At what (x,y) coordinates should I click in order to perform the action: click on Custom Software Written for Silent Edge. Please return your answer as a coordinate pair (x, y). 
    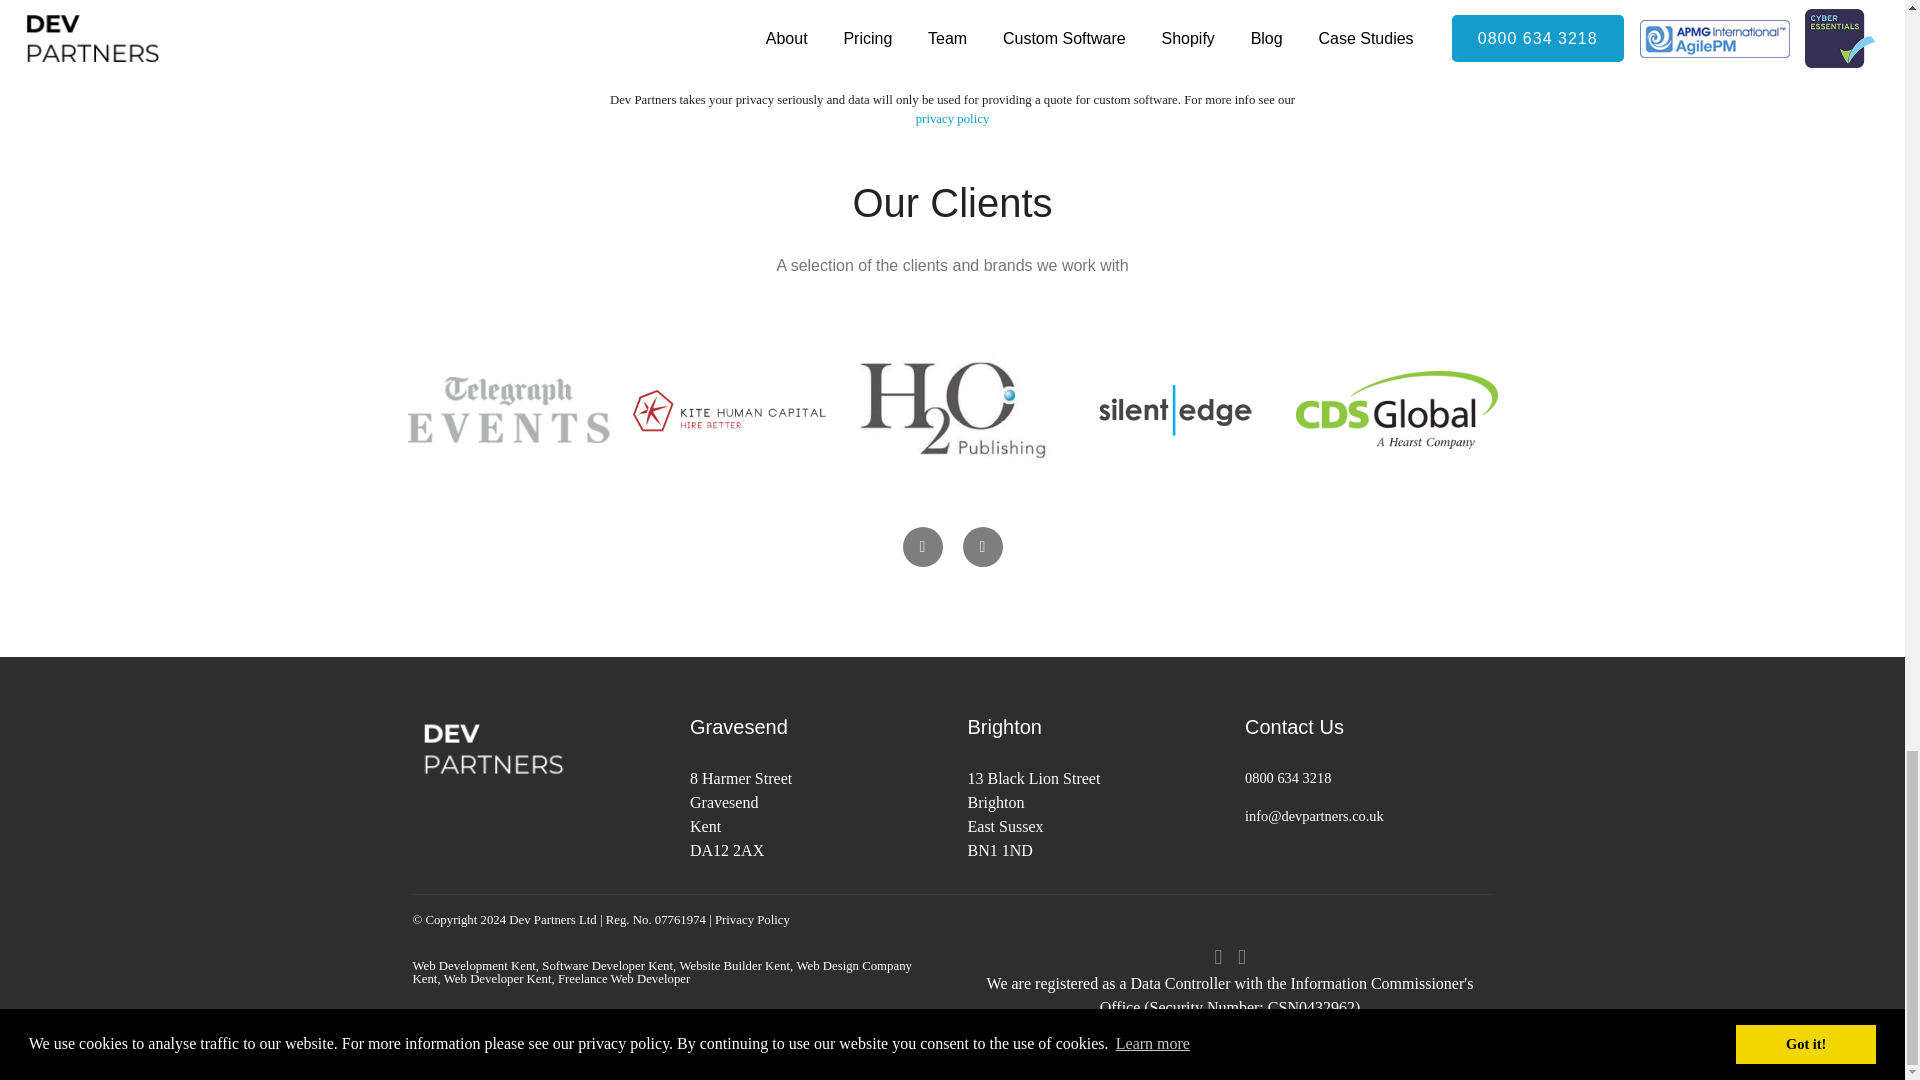
    Looking at the image, I should click on (1174, 410).